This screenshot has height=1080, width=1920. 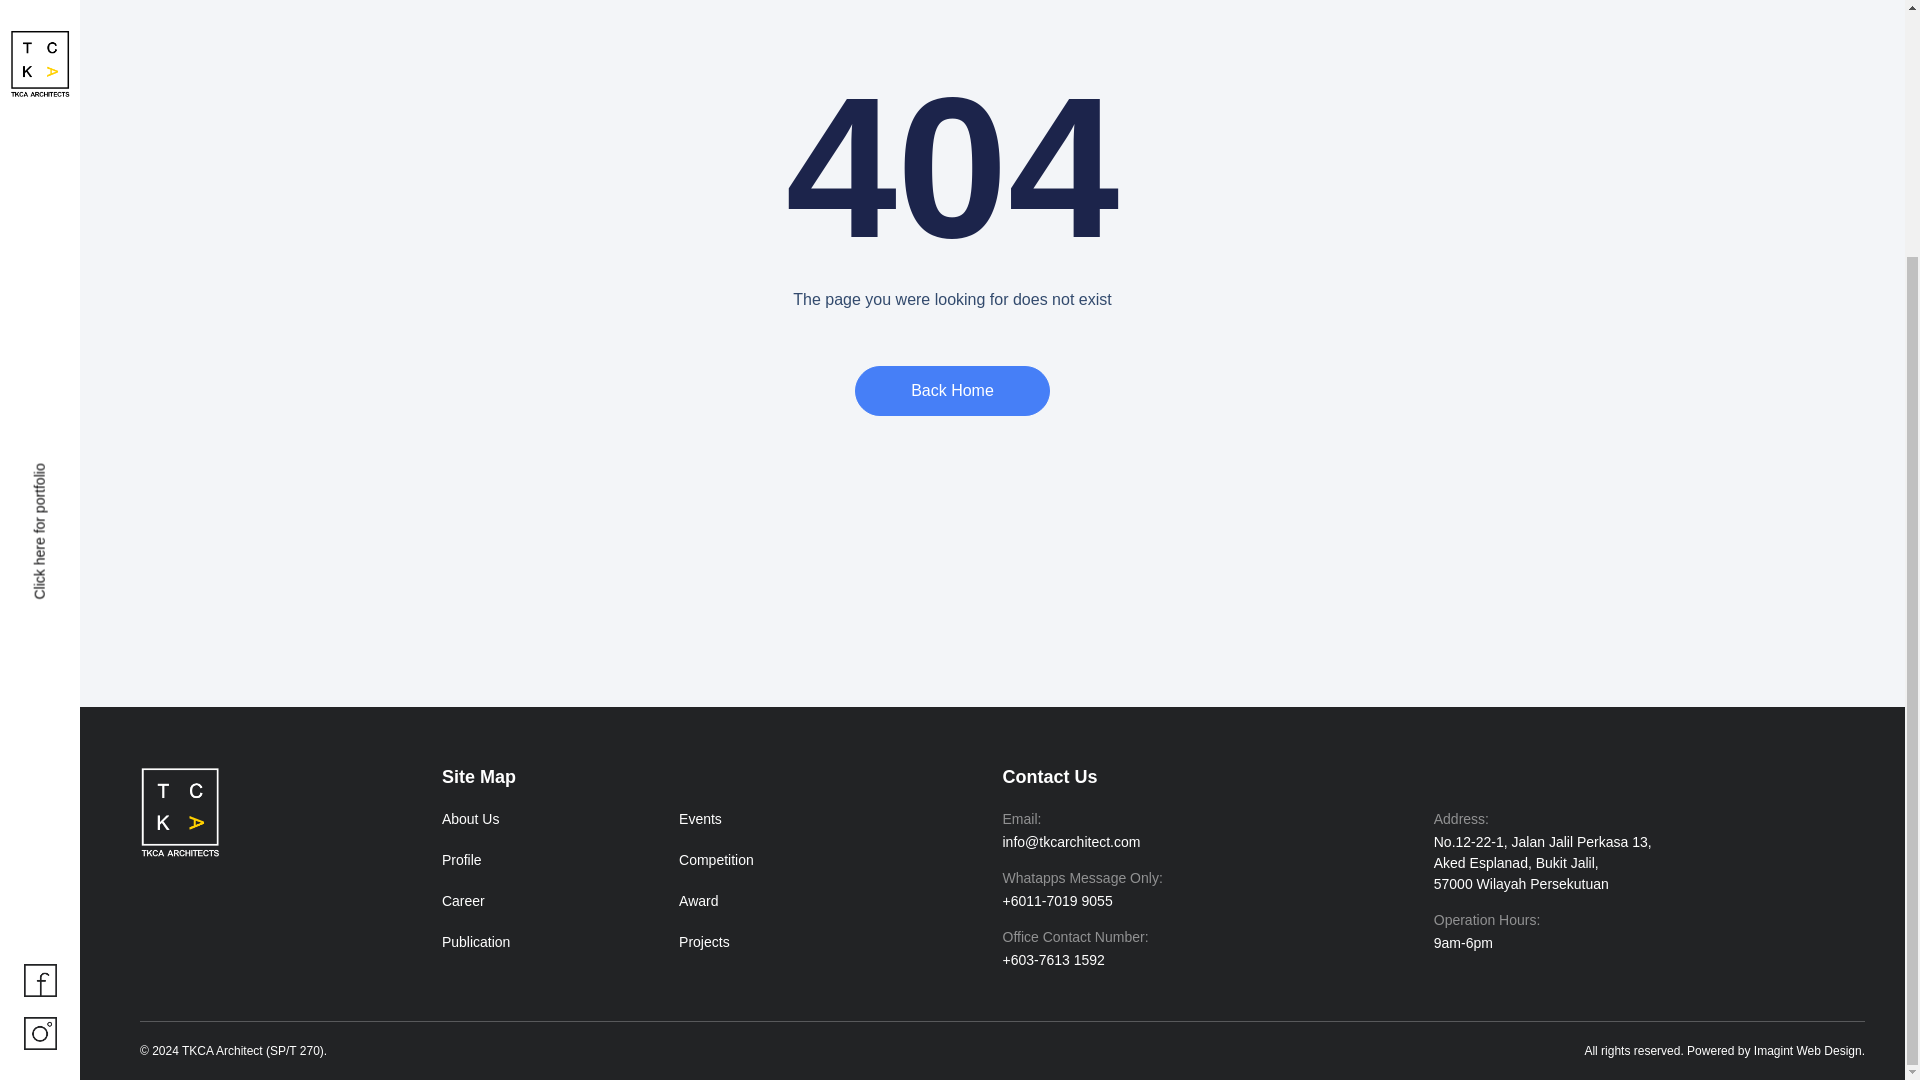 What do you see at coordinates (698, 901) in the screenshot?
I see `Award` at bounding box center [698, 901].